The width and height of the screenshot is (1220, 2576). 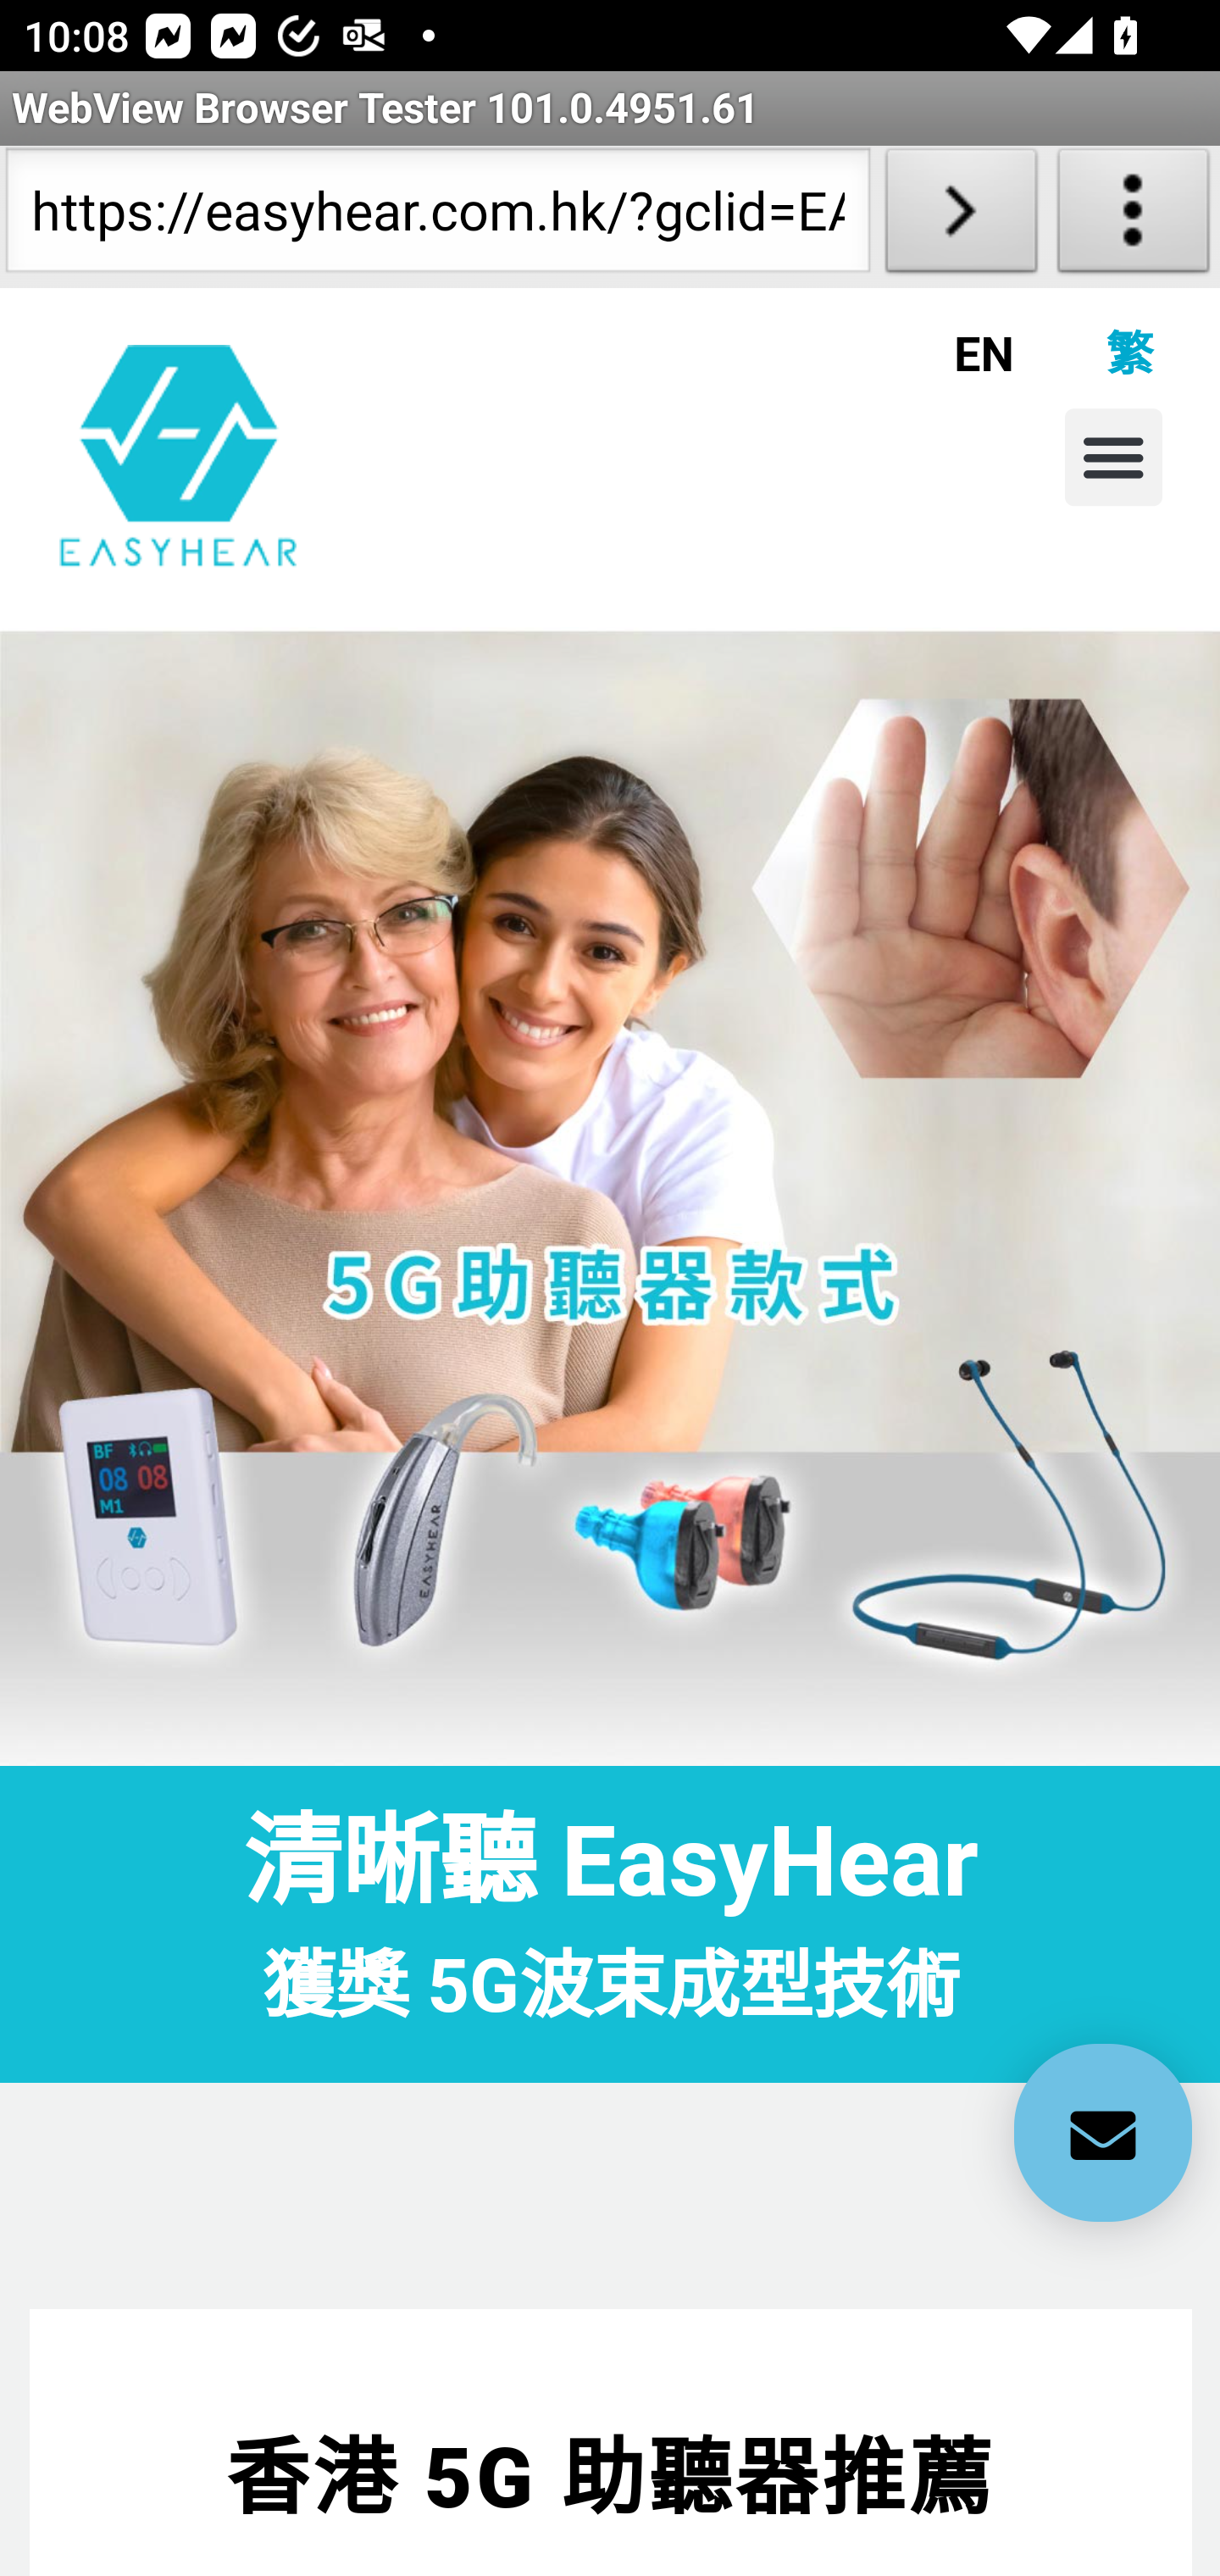 What do you see at coordinates (1134, 217) in the screenshot?
I see `About WebView` at bounding box center [1134, 217].